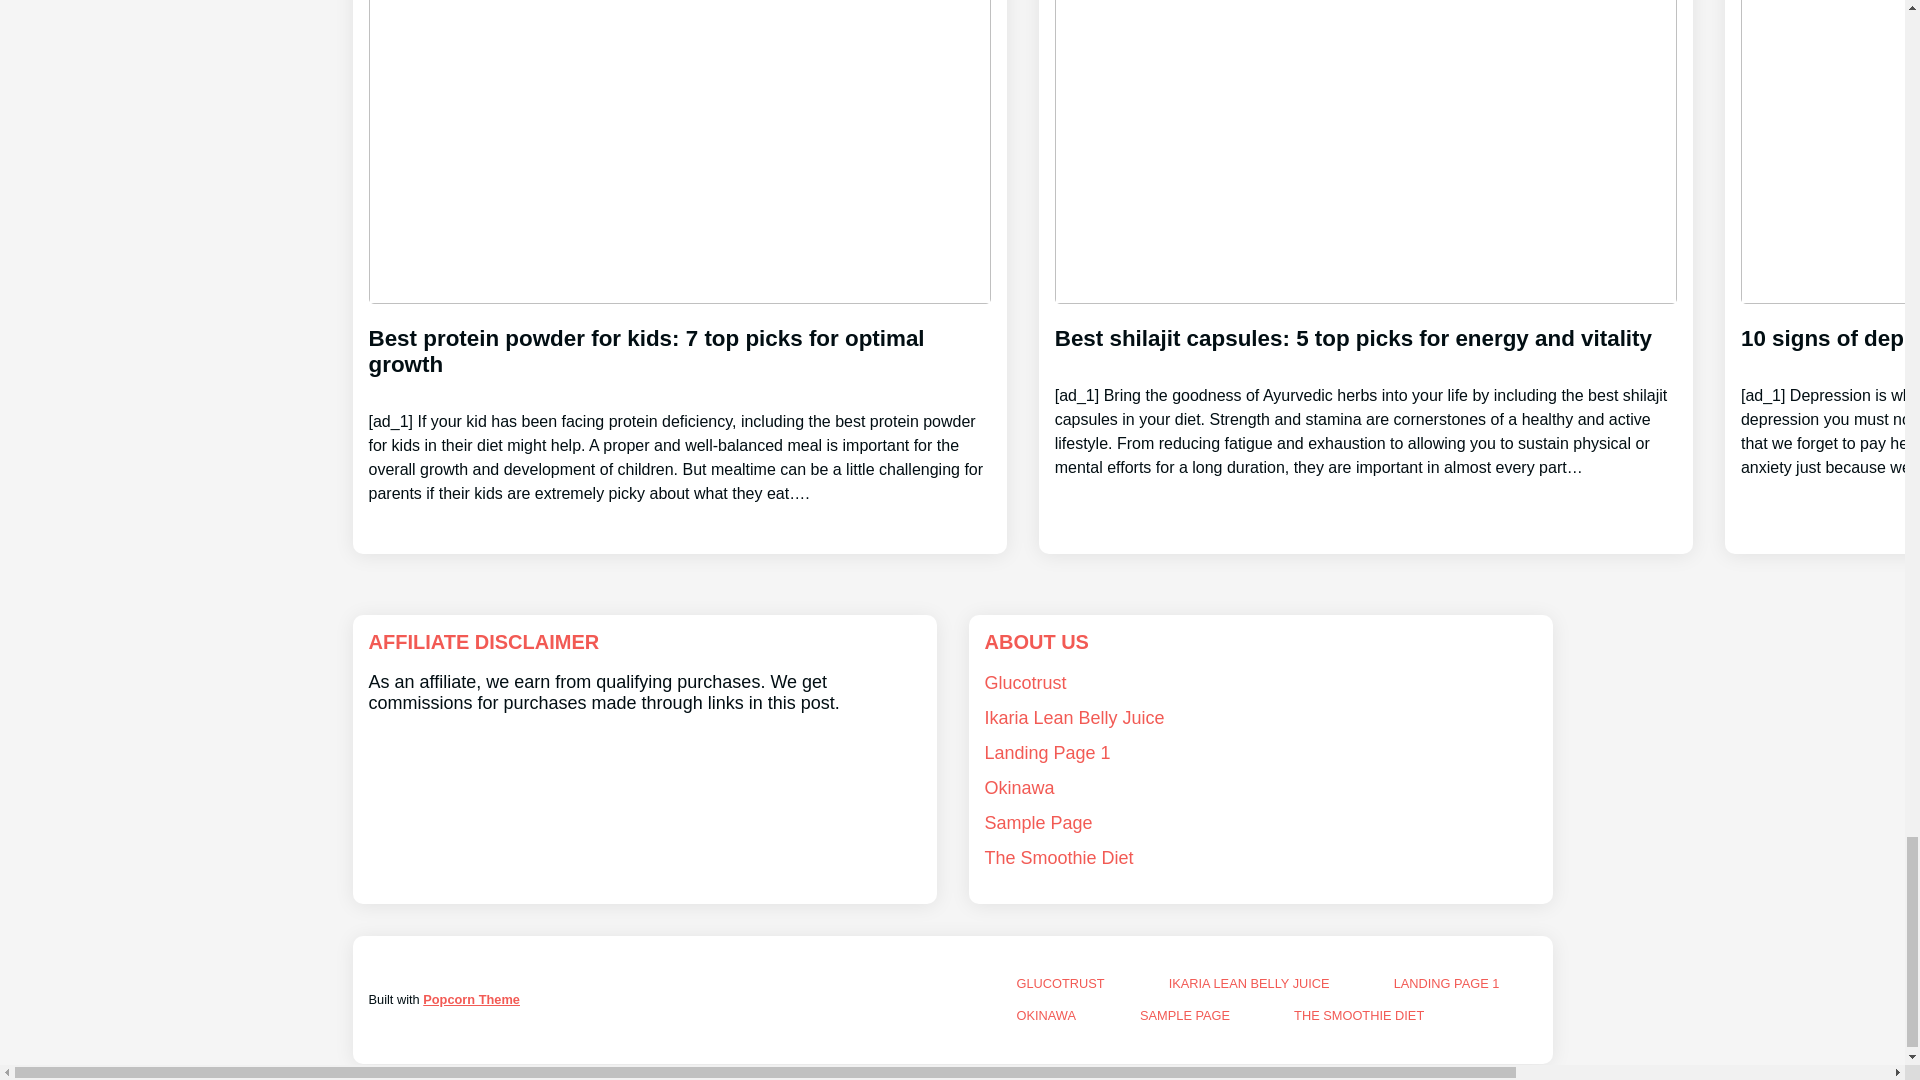 The height and width of the screenshot is (1080, 1920). What do you see at coordinates (471, 999) in the screenshot?
I see `Popcorn Theme` at bounding box center [471, 999].